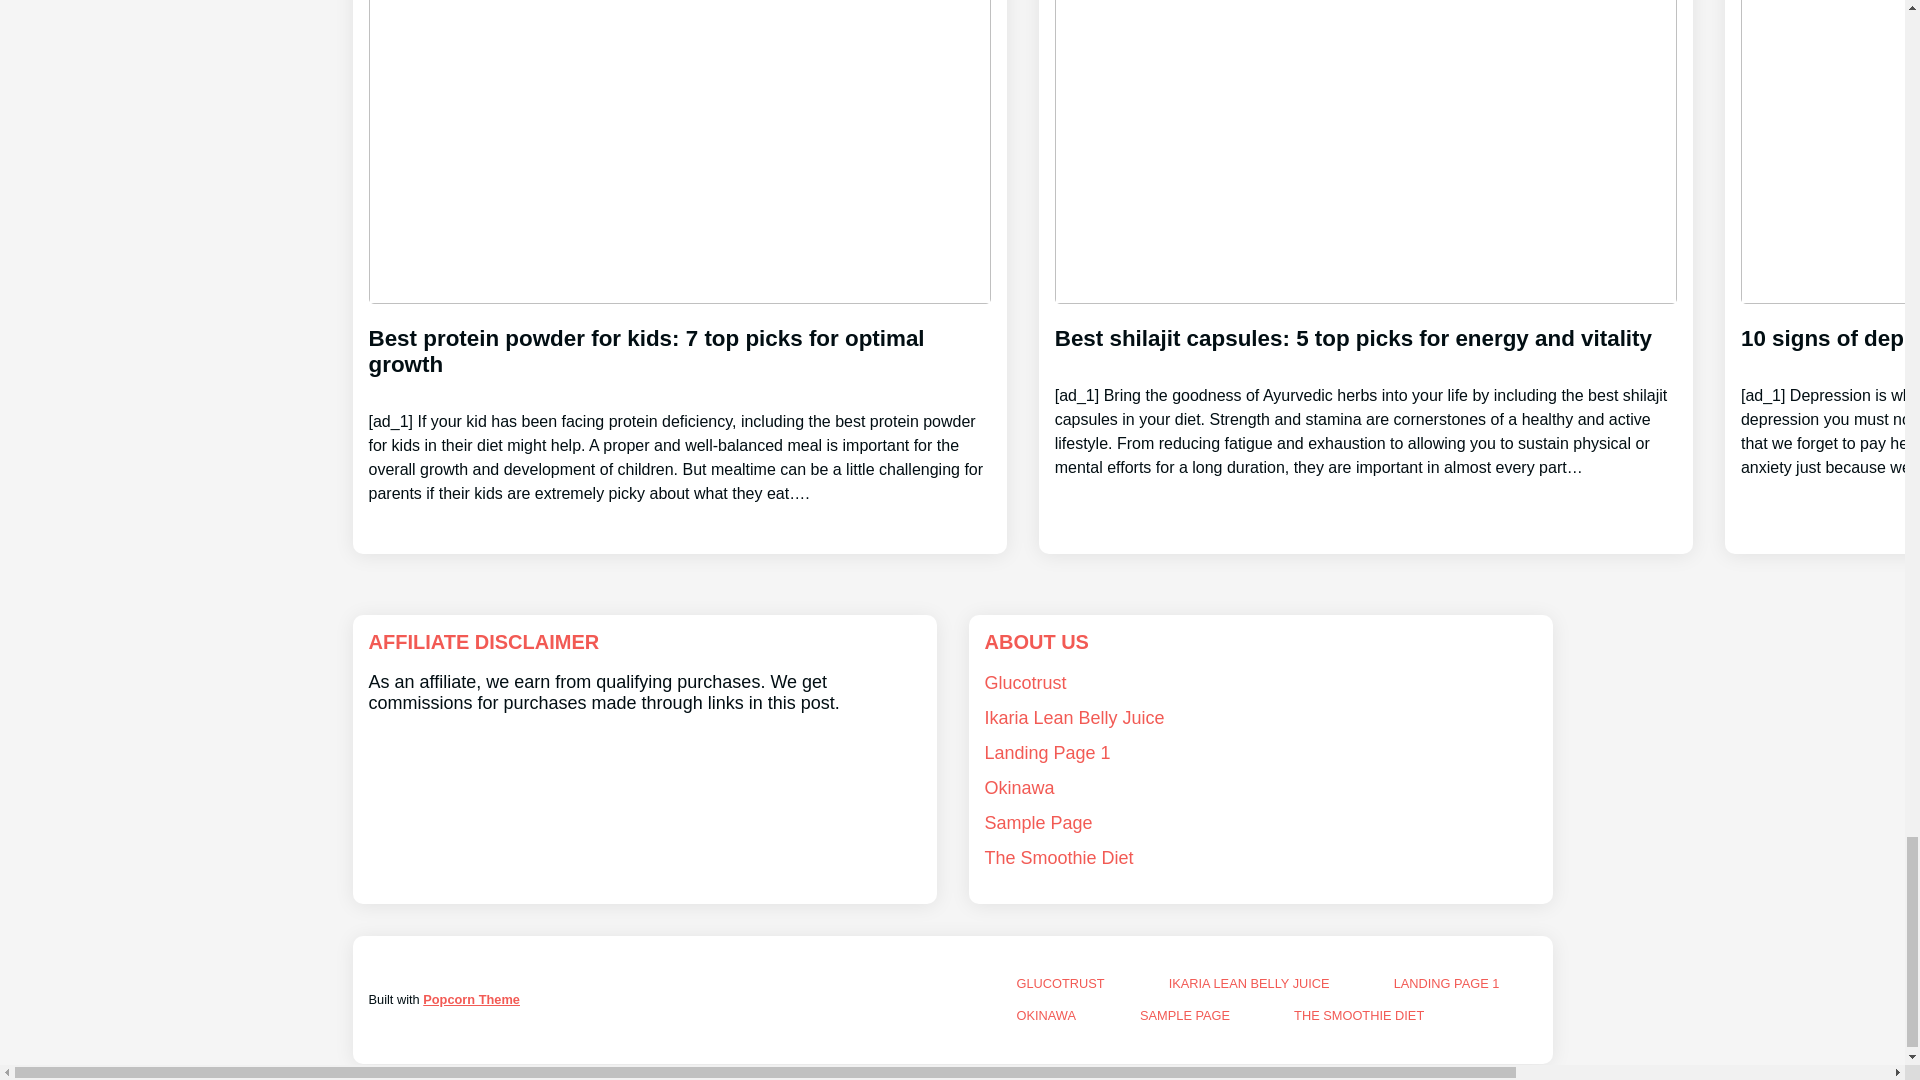 The height and width of the screenshot is (1080, 1920). What do you see at coordinates (471, 999) in the screenshot?
I see `Popcorn Theme` at bounding box center [471, 999].